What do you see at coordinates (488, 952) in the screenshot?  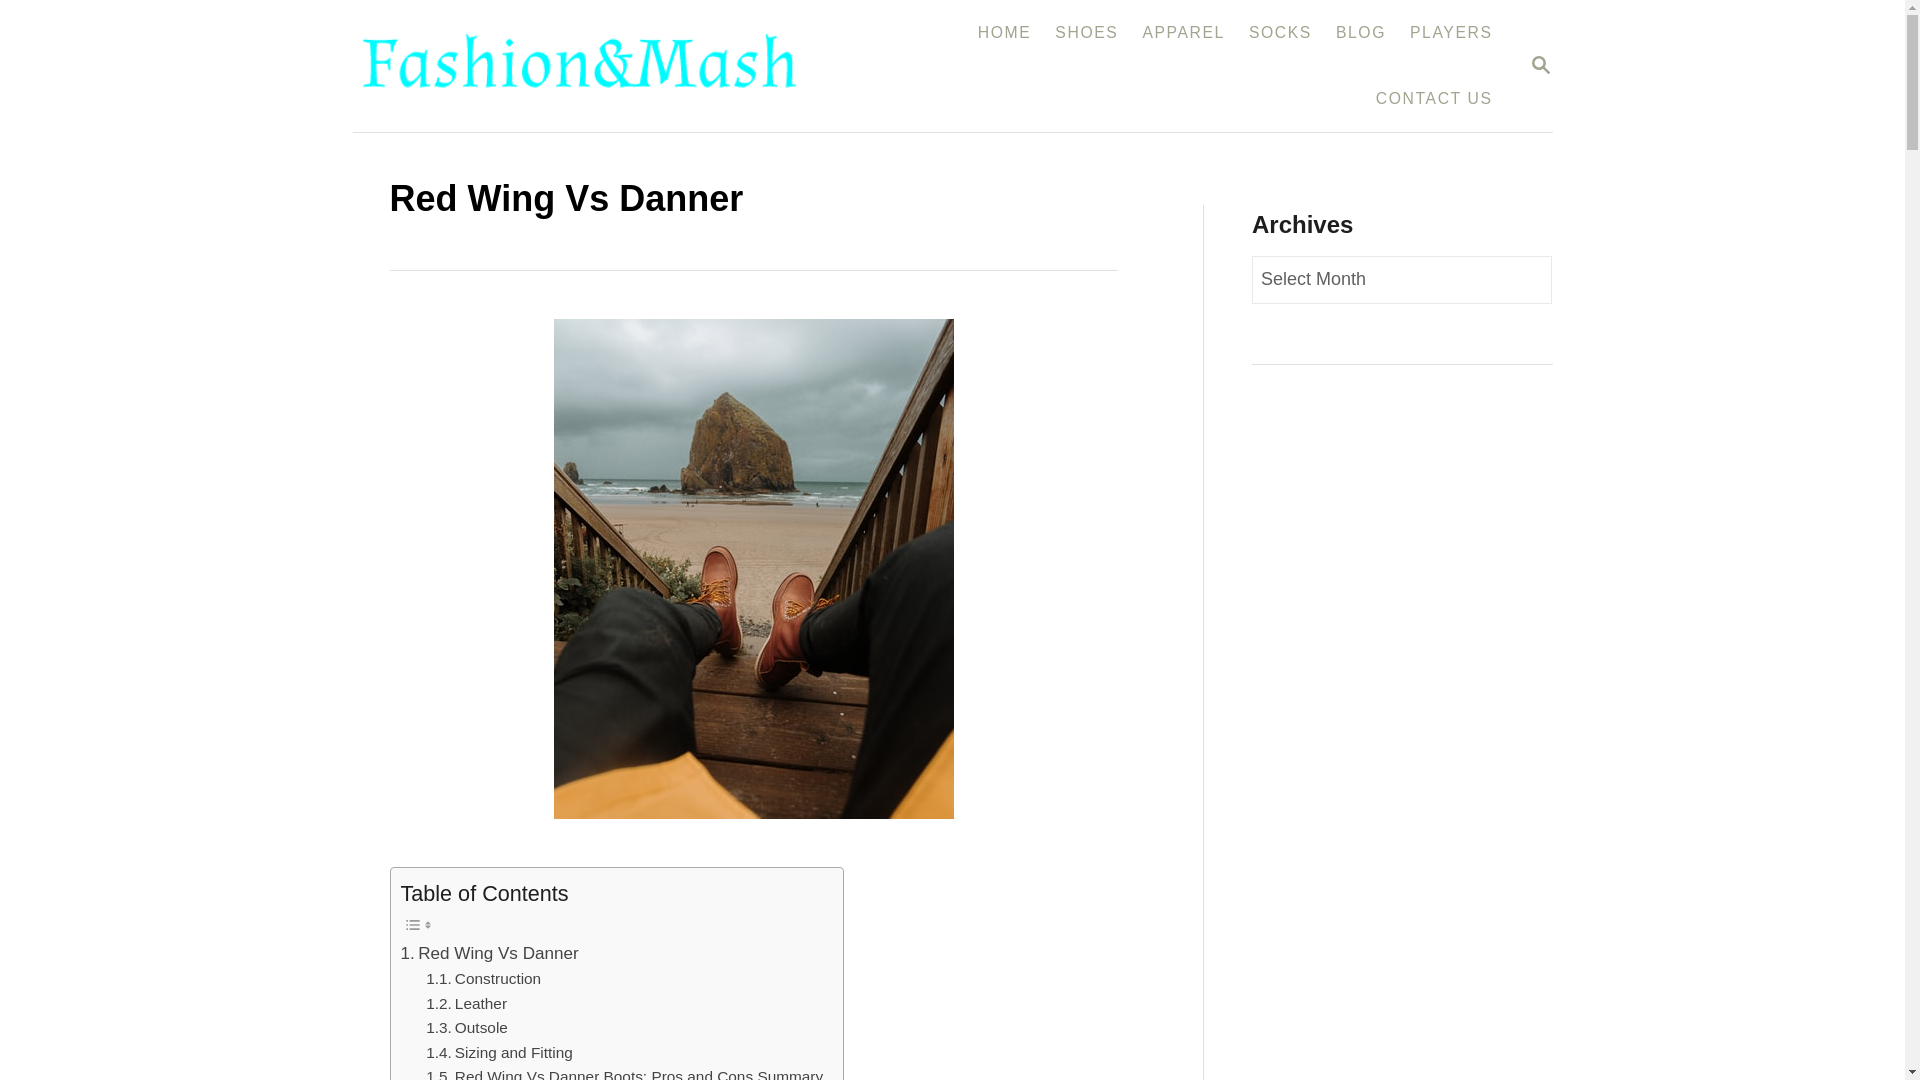 I see `Red Wing Vs Danner` at bounding box center [488, 952].